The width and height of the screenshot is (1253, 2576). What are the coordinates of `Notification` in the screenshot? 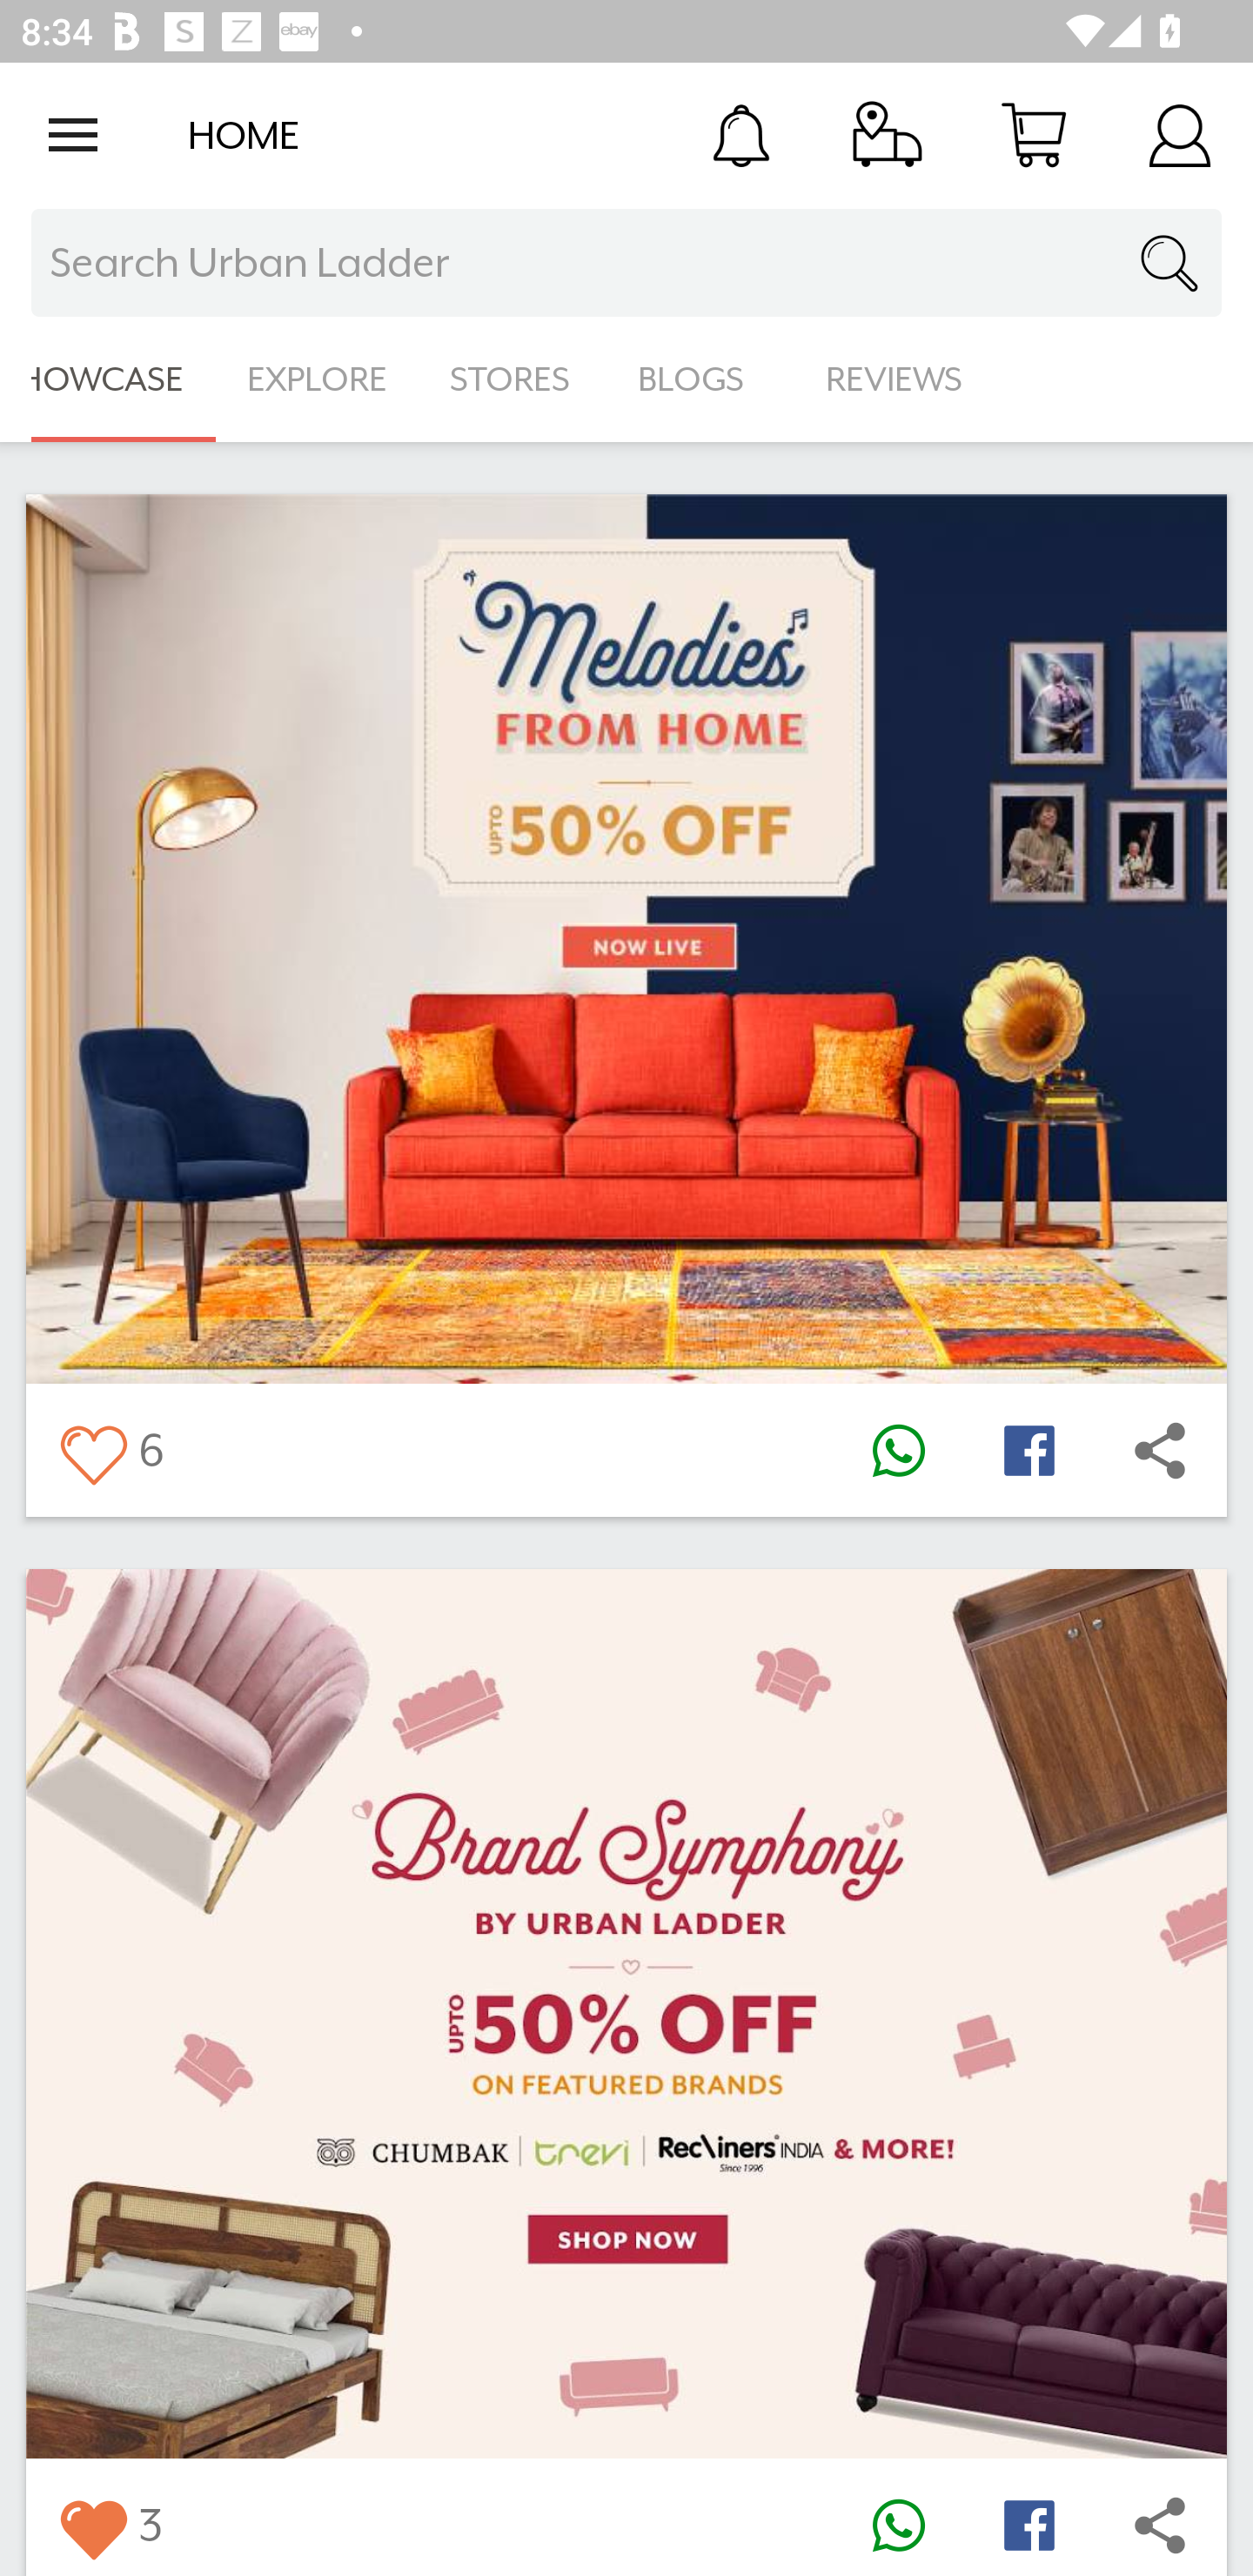 It's located at (741, 134).